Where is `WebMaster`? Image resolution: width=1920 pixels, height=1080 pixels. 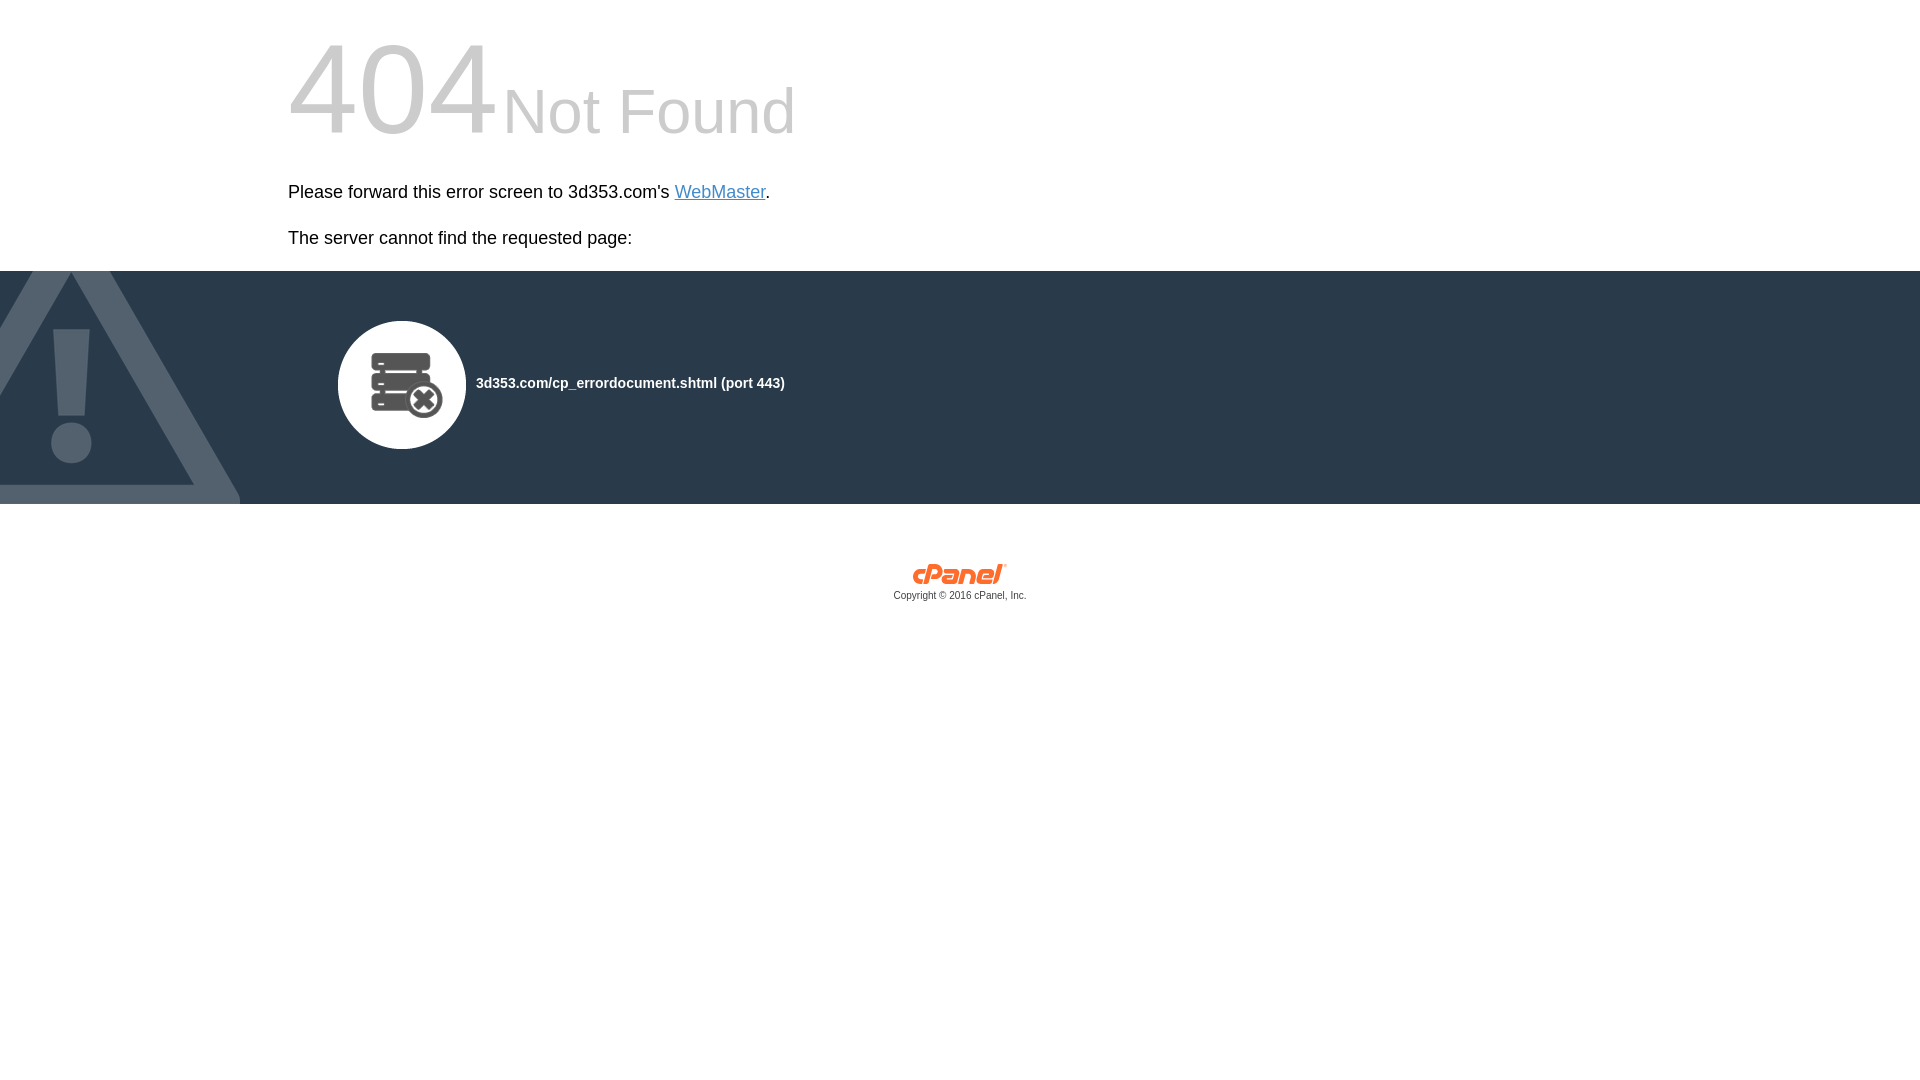 WebMaster is located at coordinates (720, 192).